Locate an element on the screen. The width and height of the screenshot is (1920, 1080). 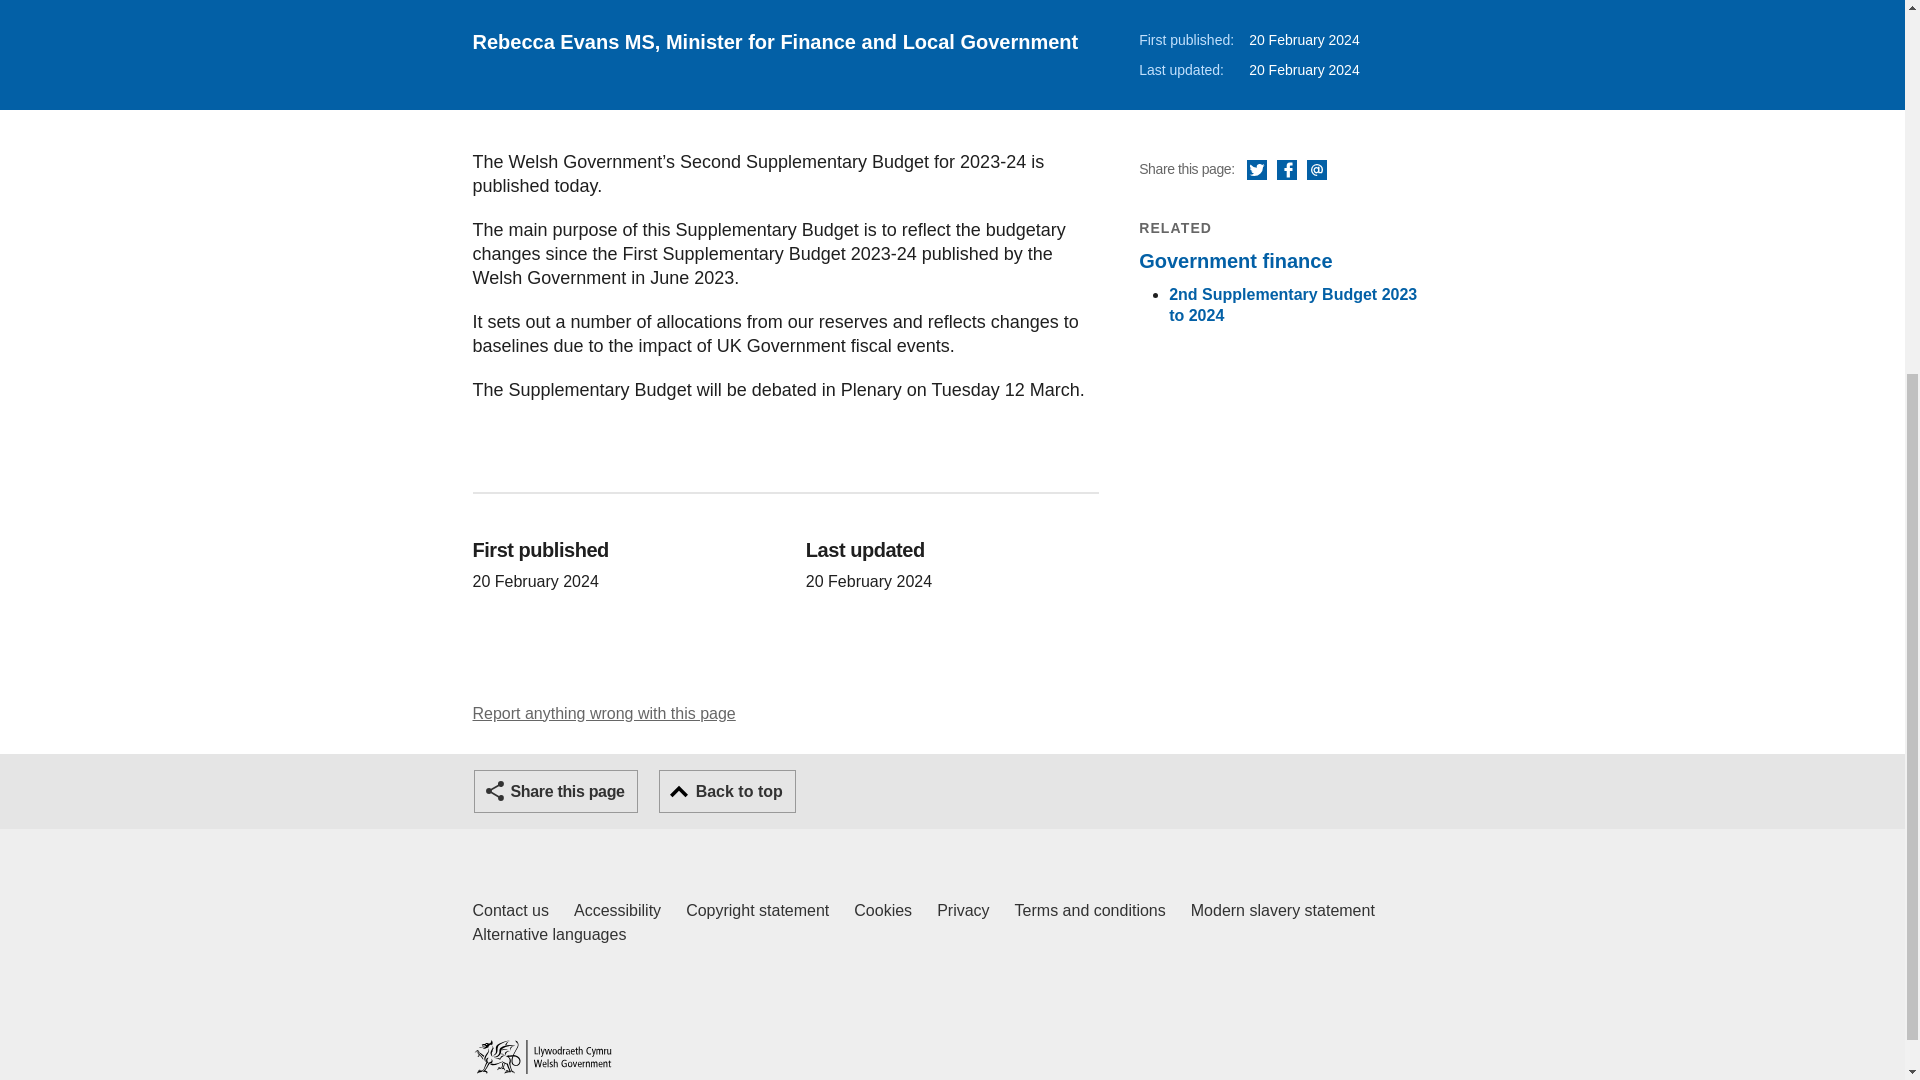
Cookies is located at coordinates (883, 910).